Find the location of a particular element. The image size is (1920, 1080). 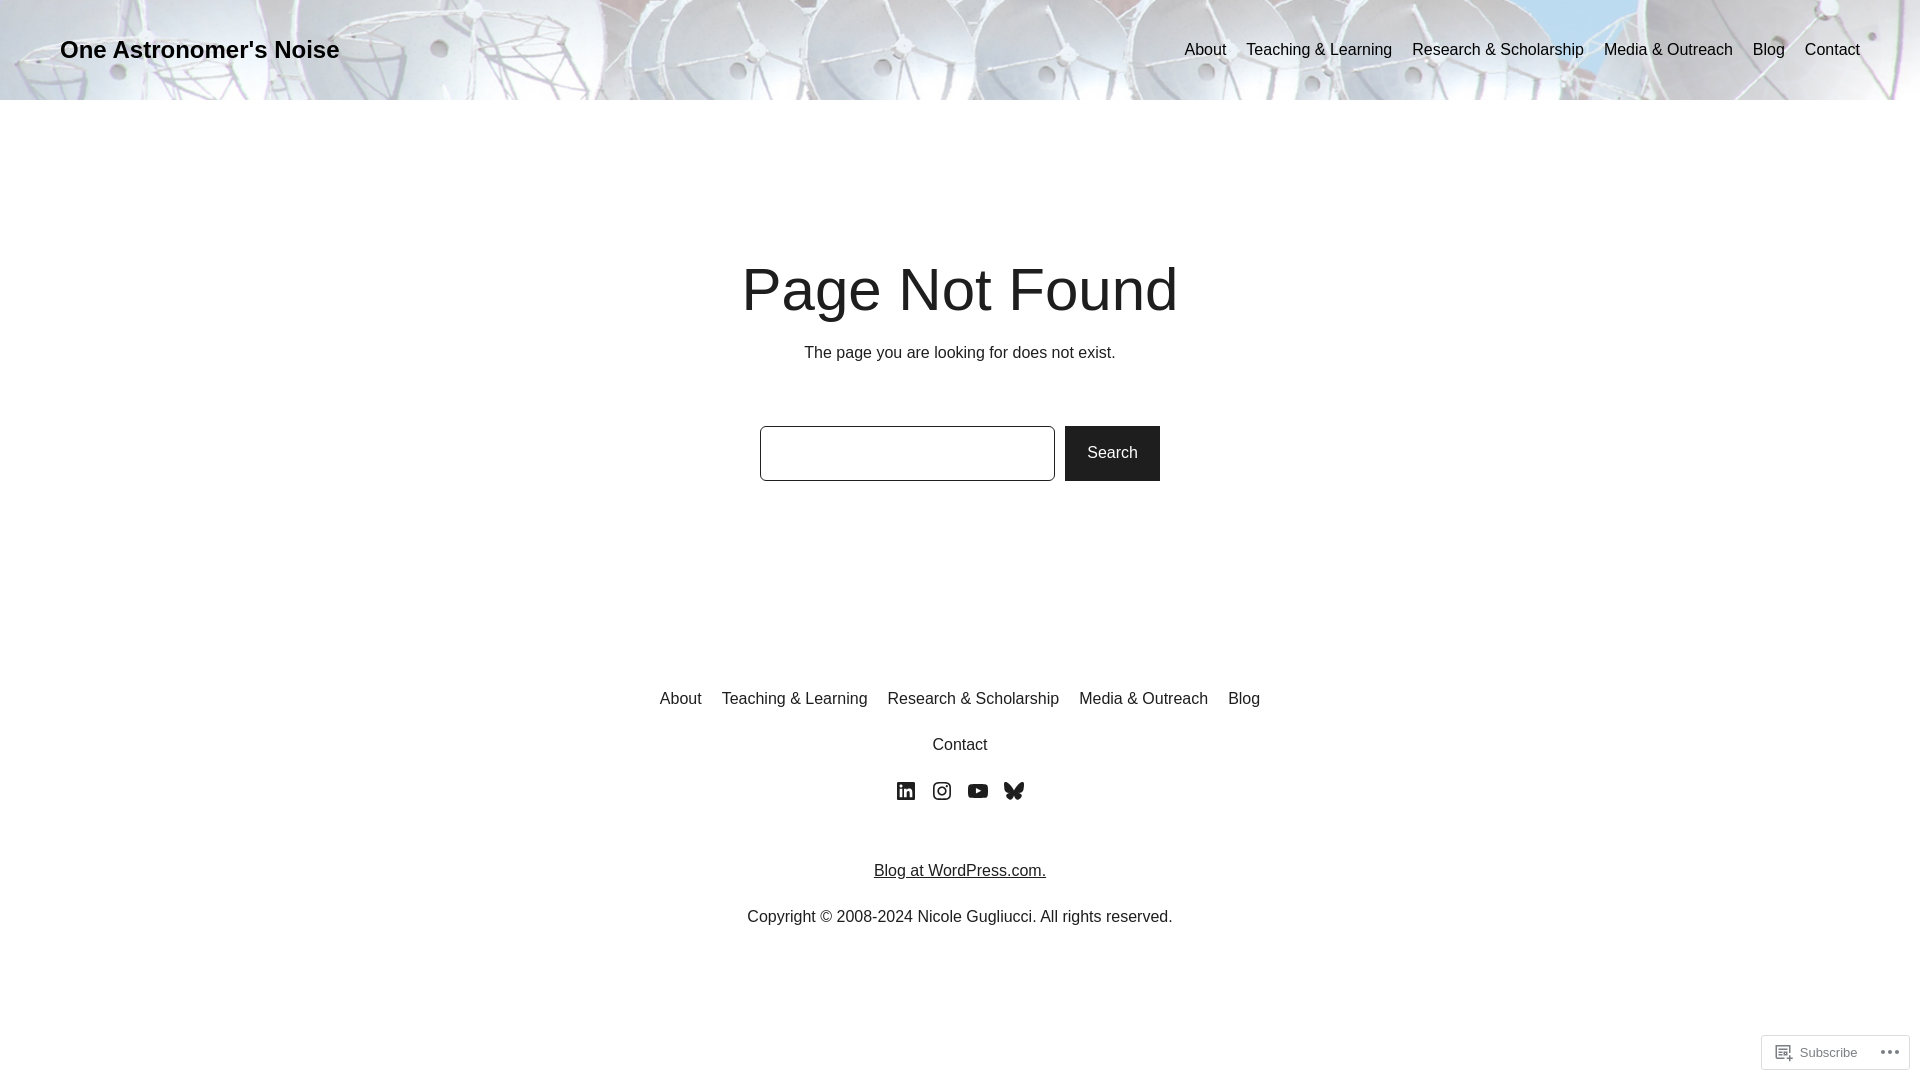

Search is located at coordinates (1112, 452).